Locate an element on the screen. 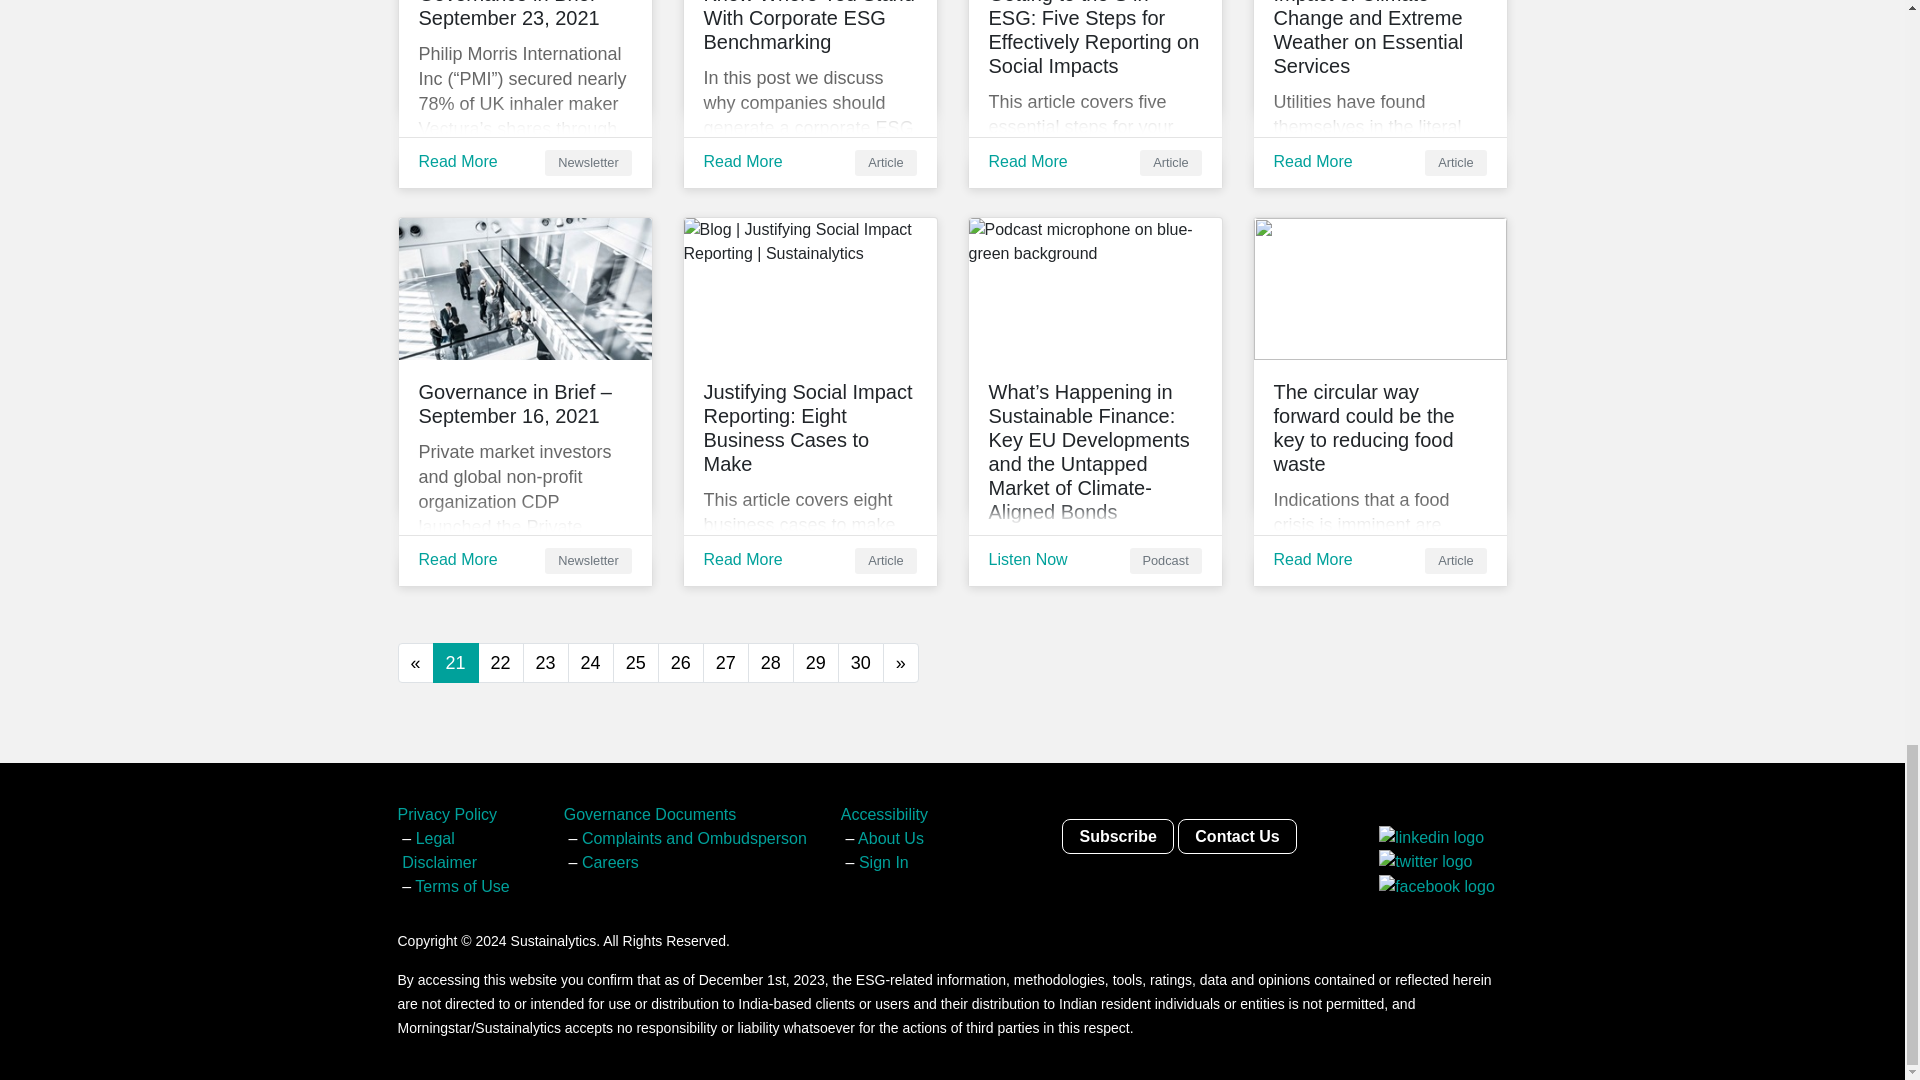 Image resolution: width=1920 pixels, height=1080 pixels. governance in brief is located at coordinates (524, 288).